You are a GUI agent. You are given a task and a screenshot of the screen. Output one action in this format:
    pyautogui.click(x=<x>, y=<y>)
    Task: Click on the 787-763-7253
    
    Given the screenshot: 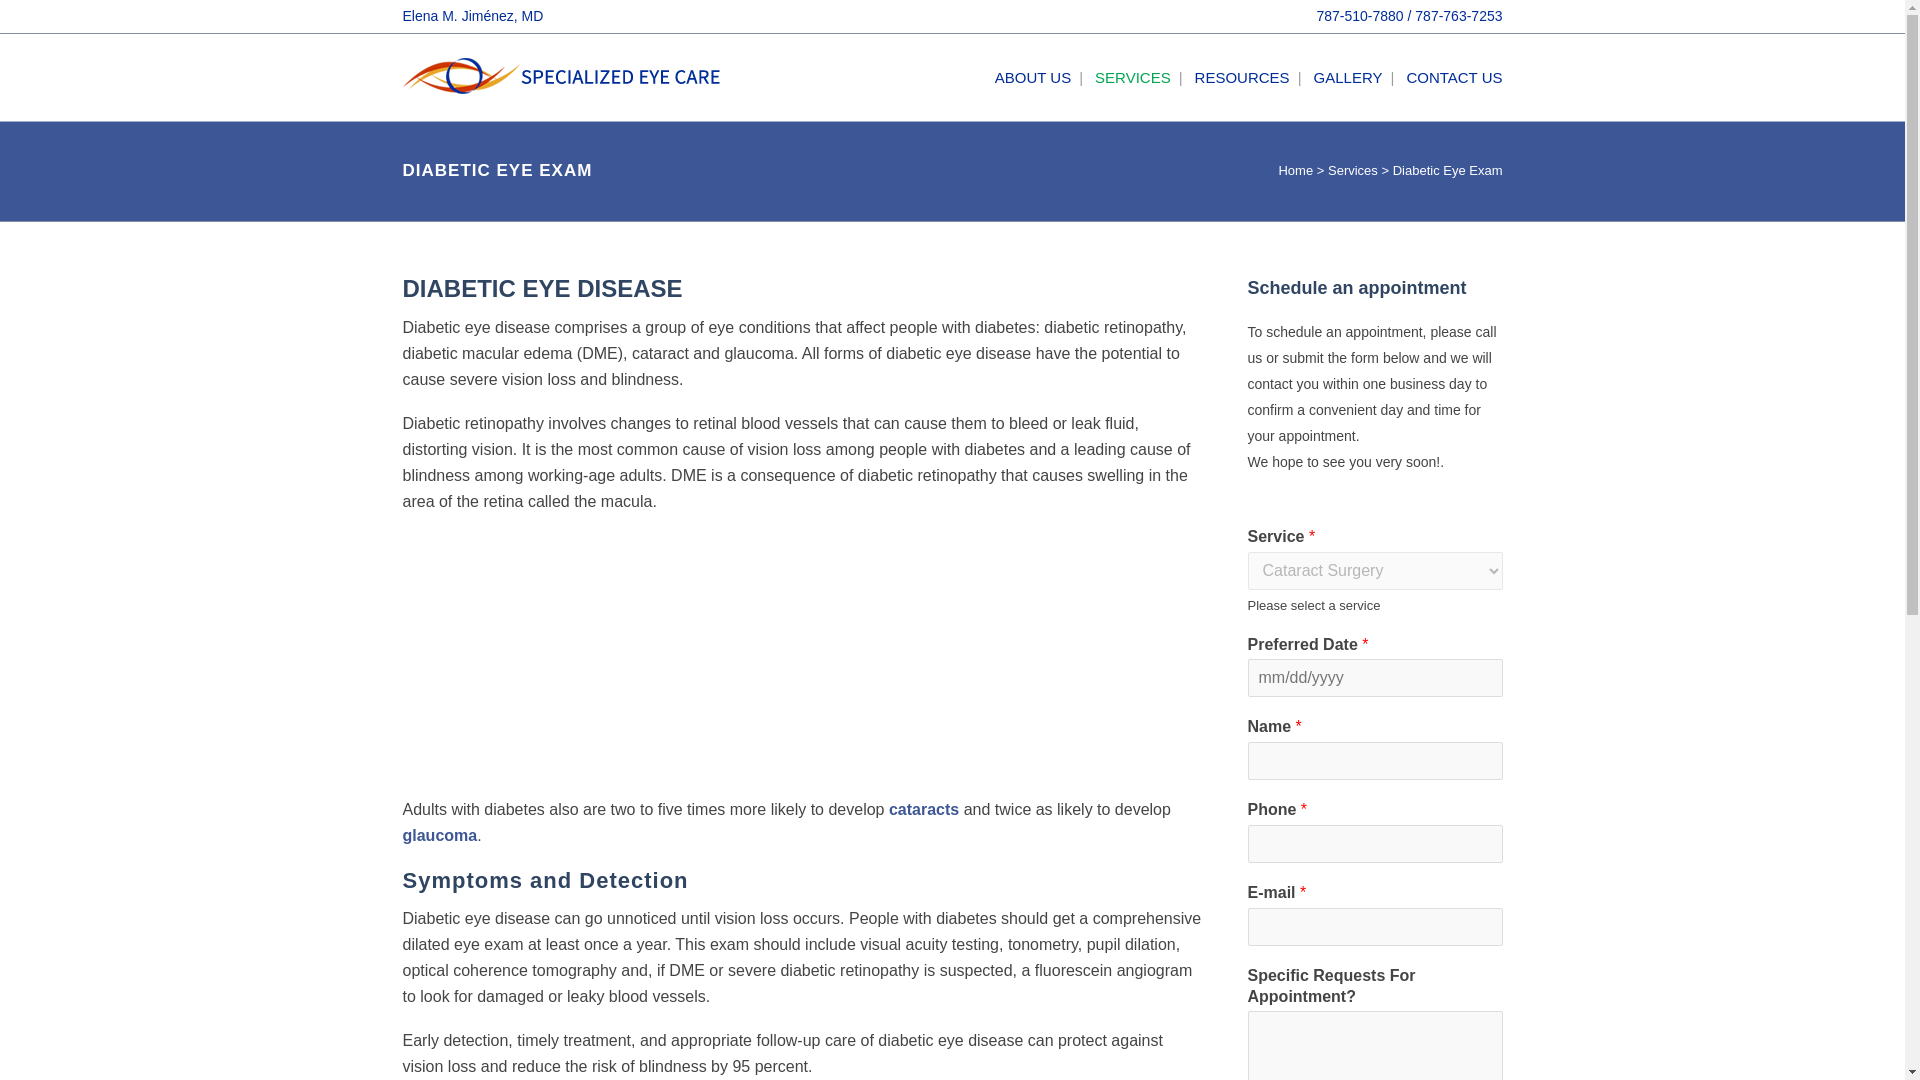 What is the action you would take?
    pyautogui.click(x=1458, y=15)
    